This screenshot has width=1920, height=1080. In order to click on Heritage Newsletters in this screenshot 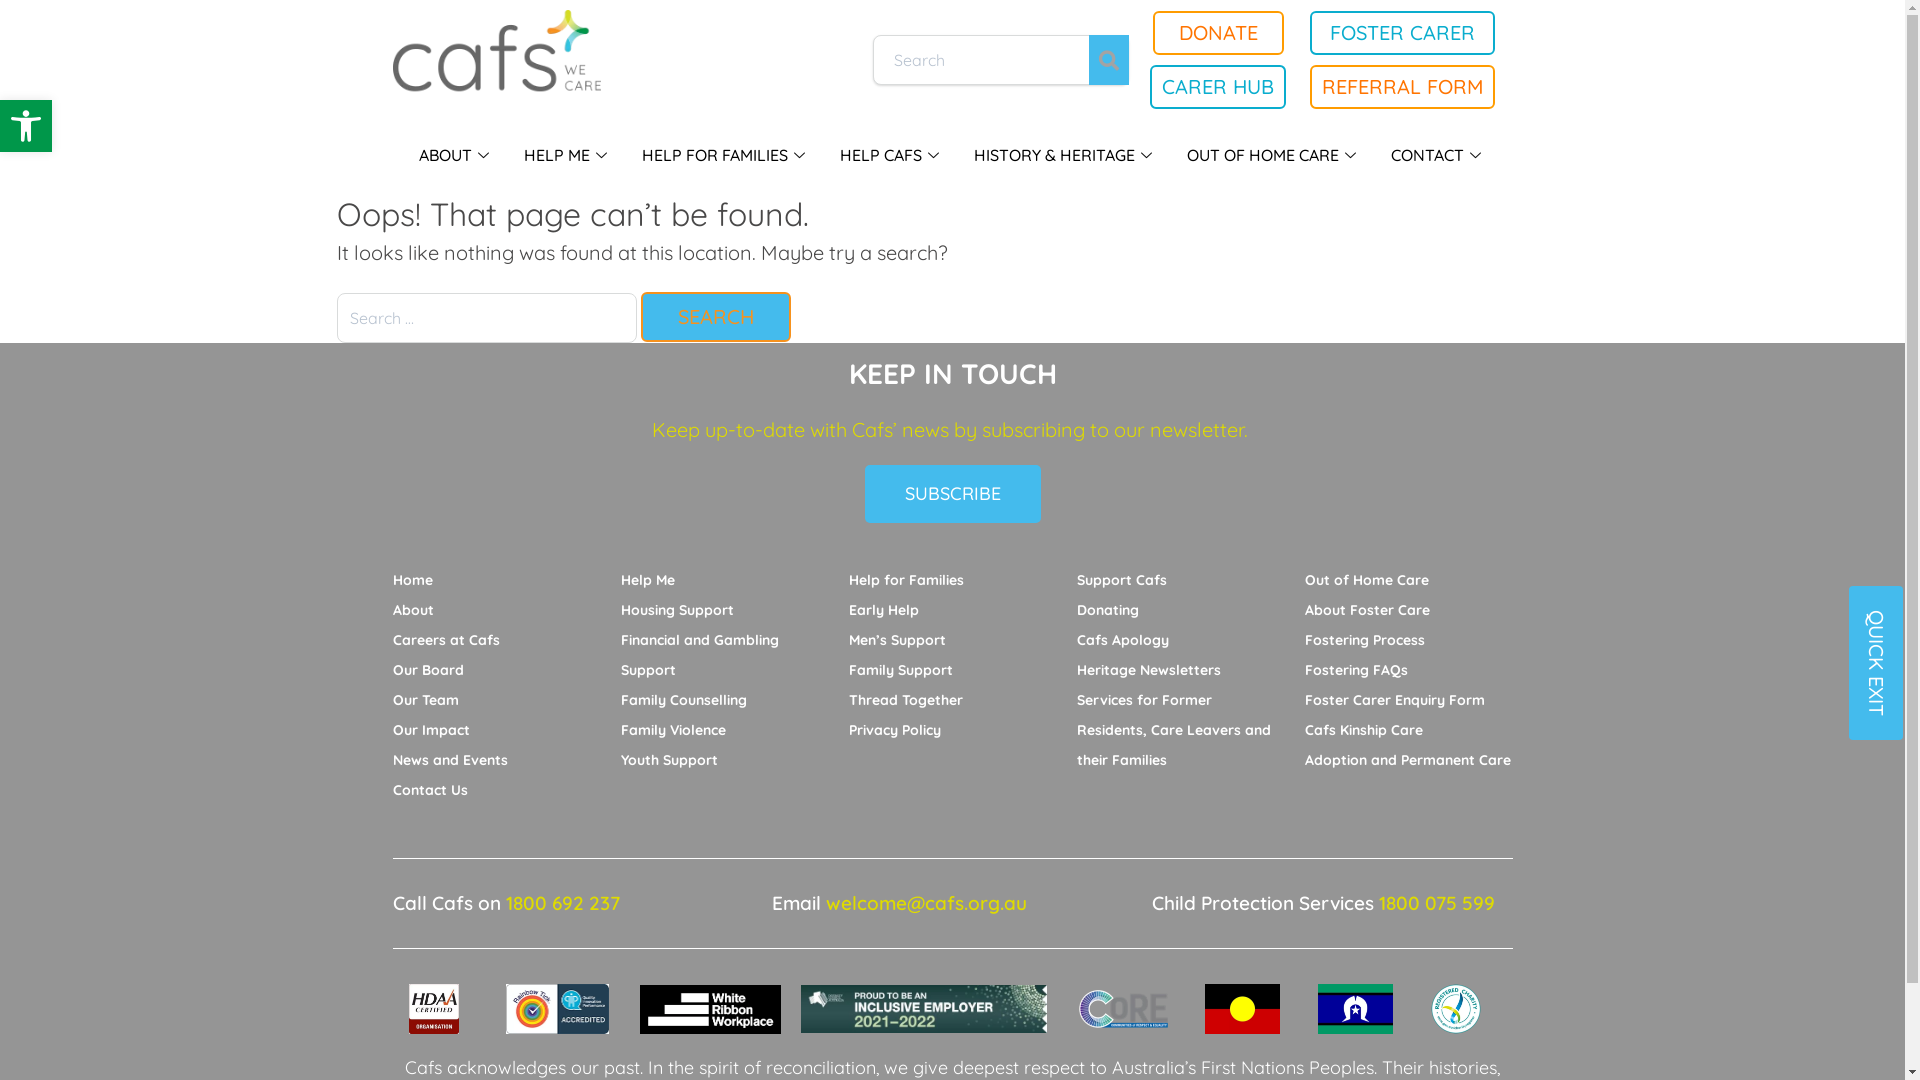, I will do `click(1148, 670)`.